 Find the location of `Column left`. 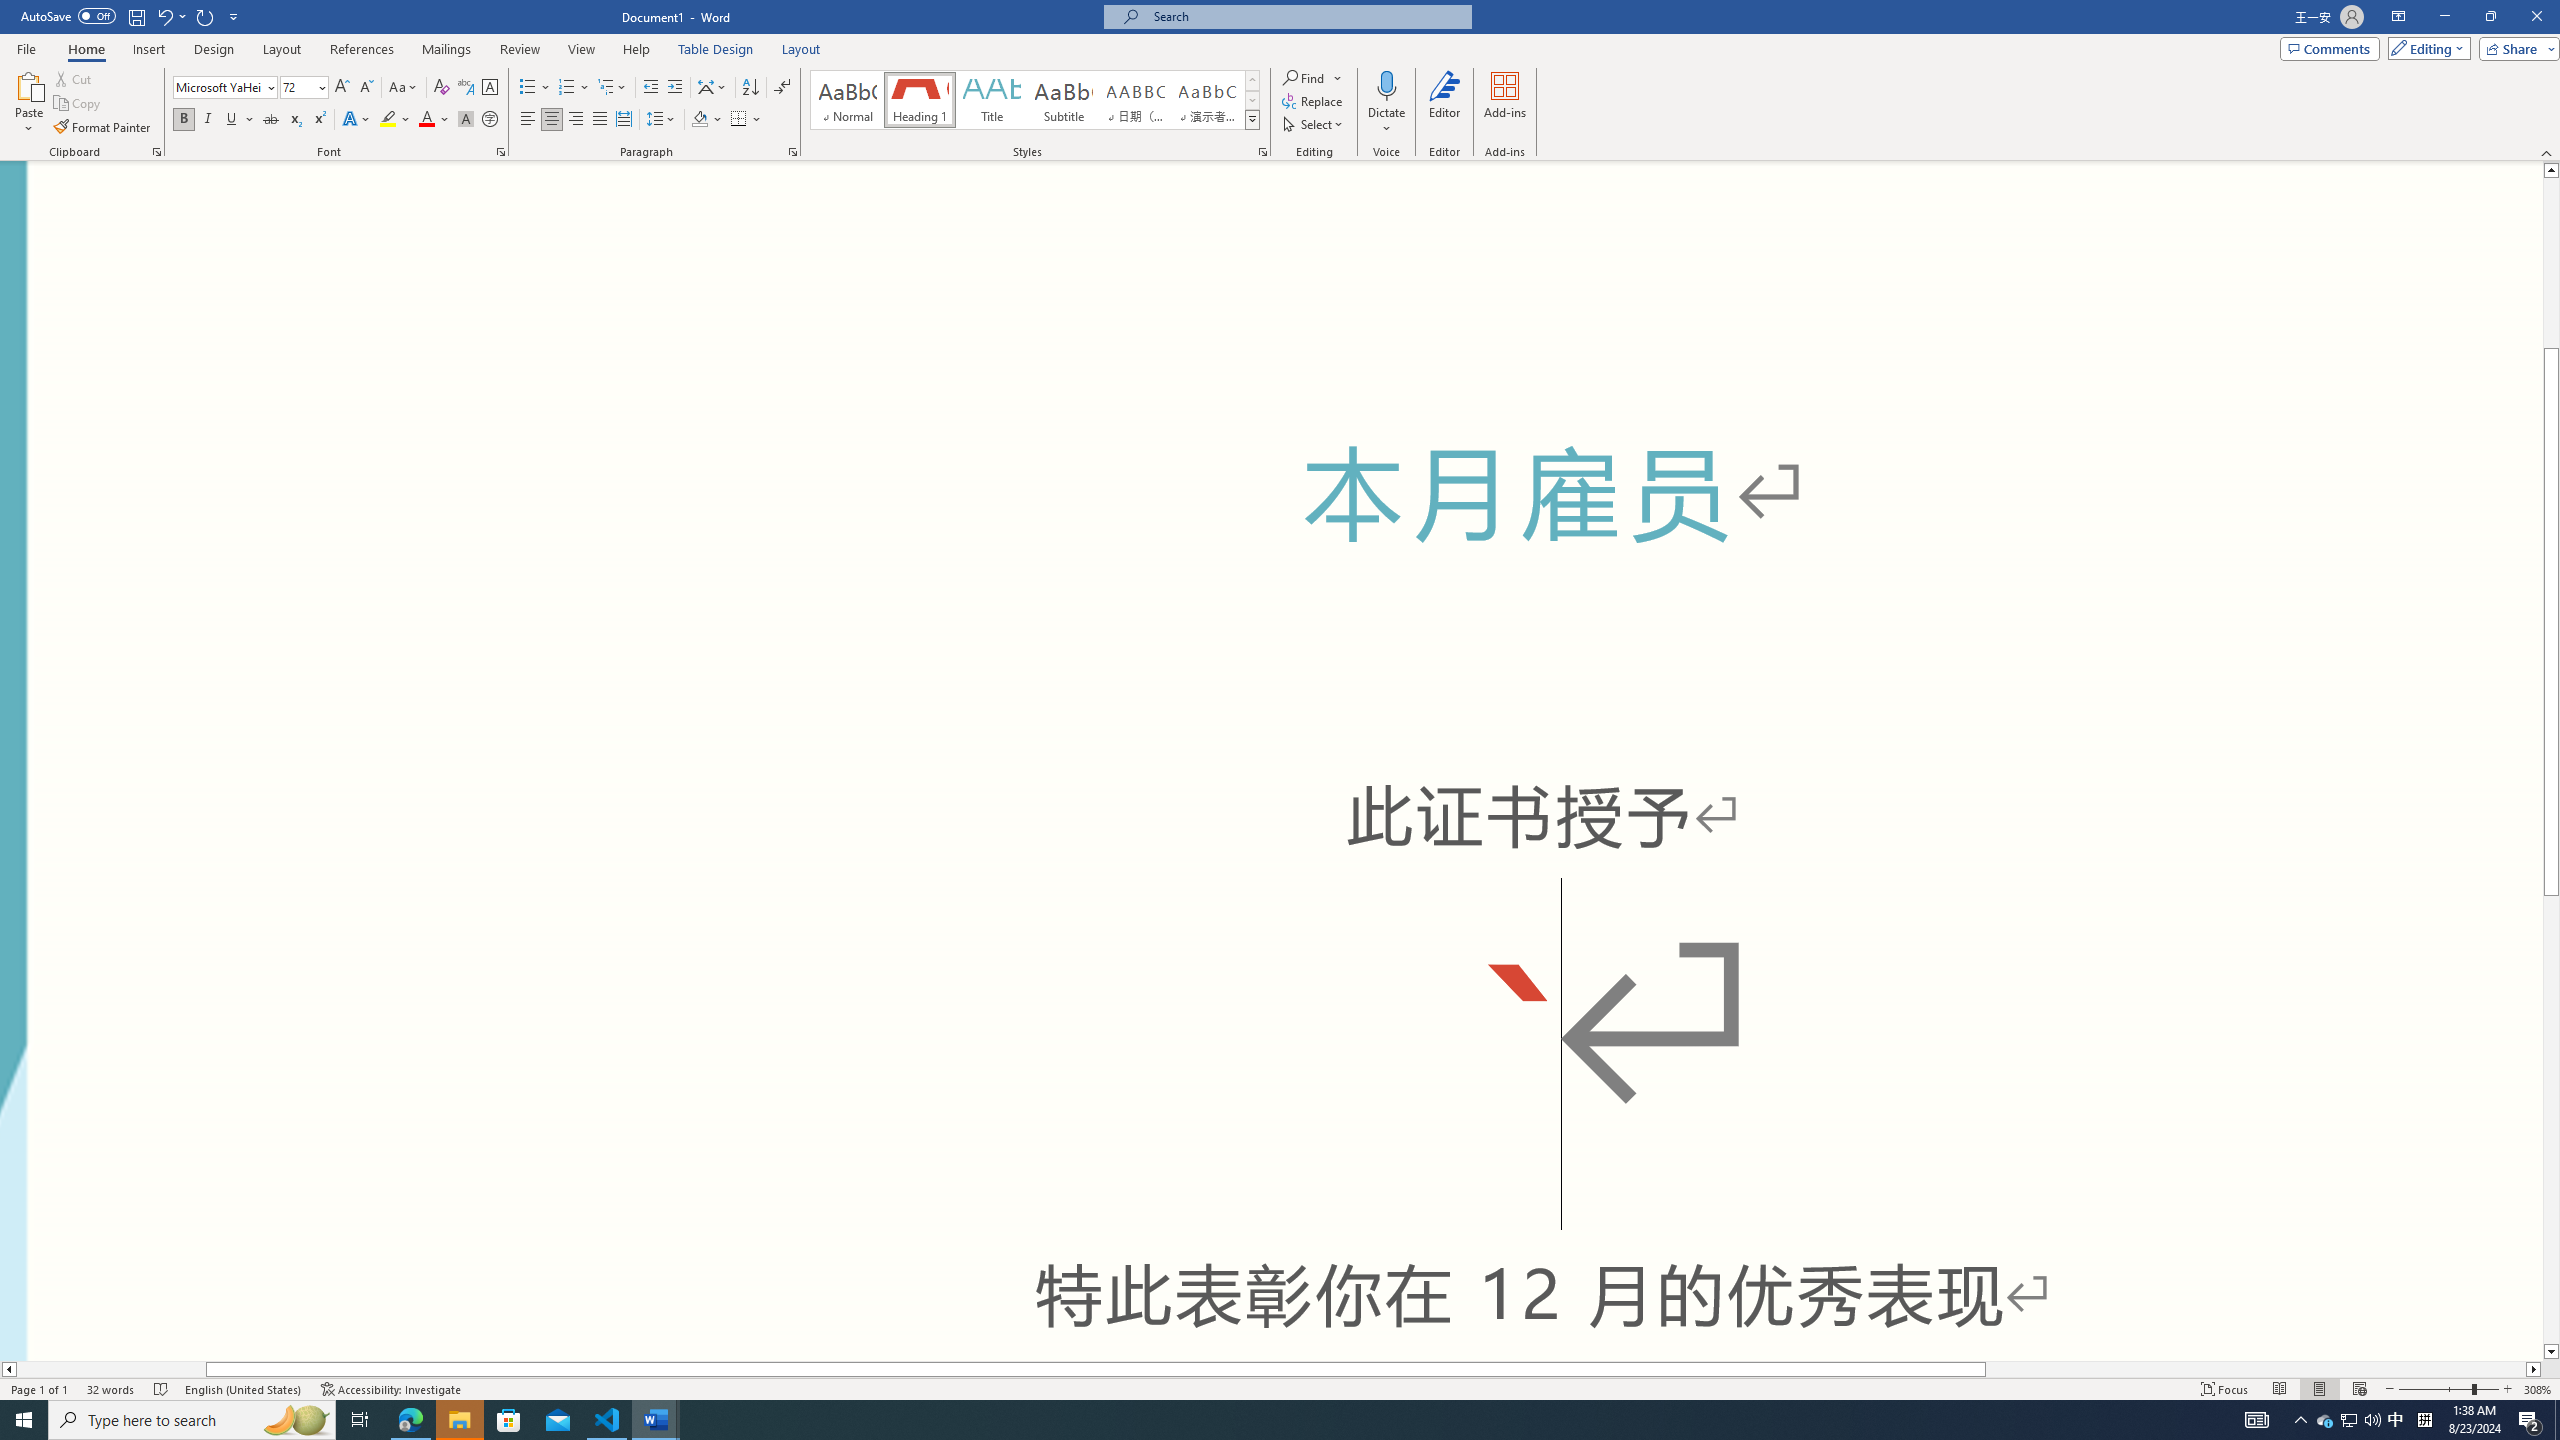

Column left is located at coordinates (8, 1369).